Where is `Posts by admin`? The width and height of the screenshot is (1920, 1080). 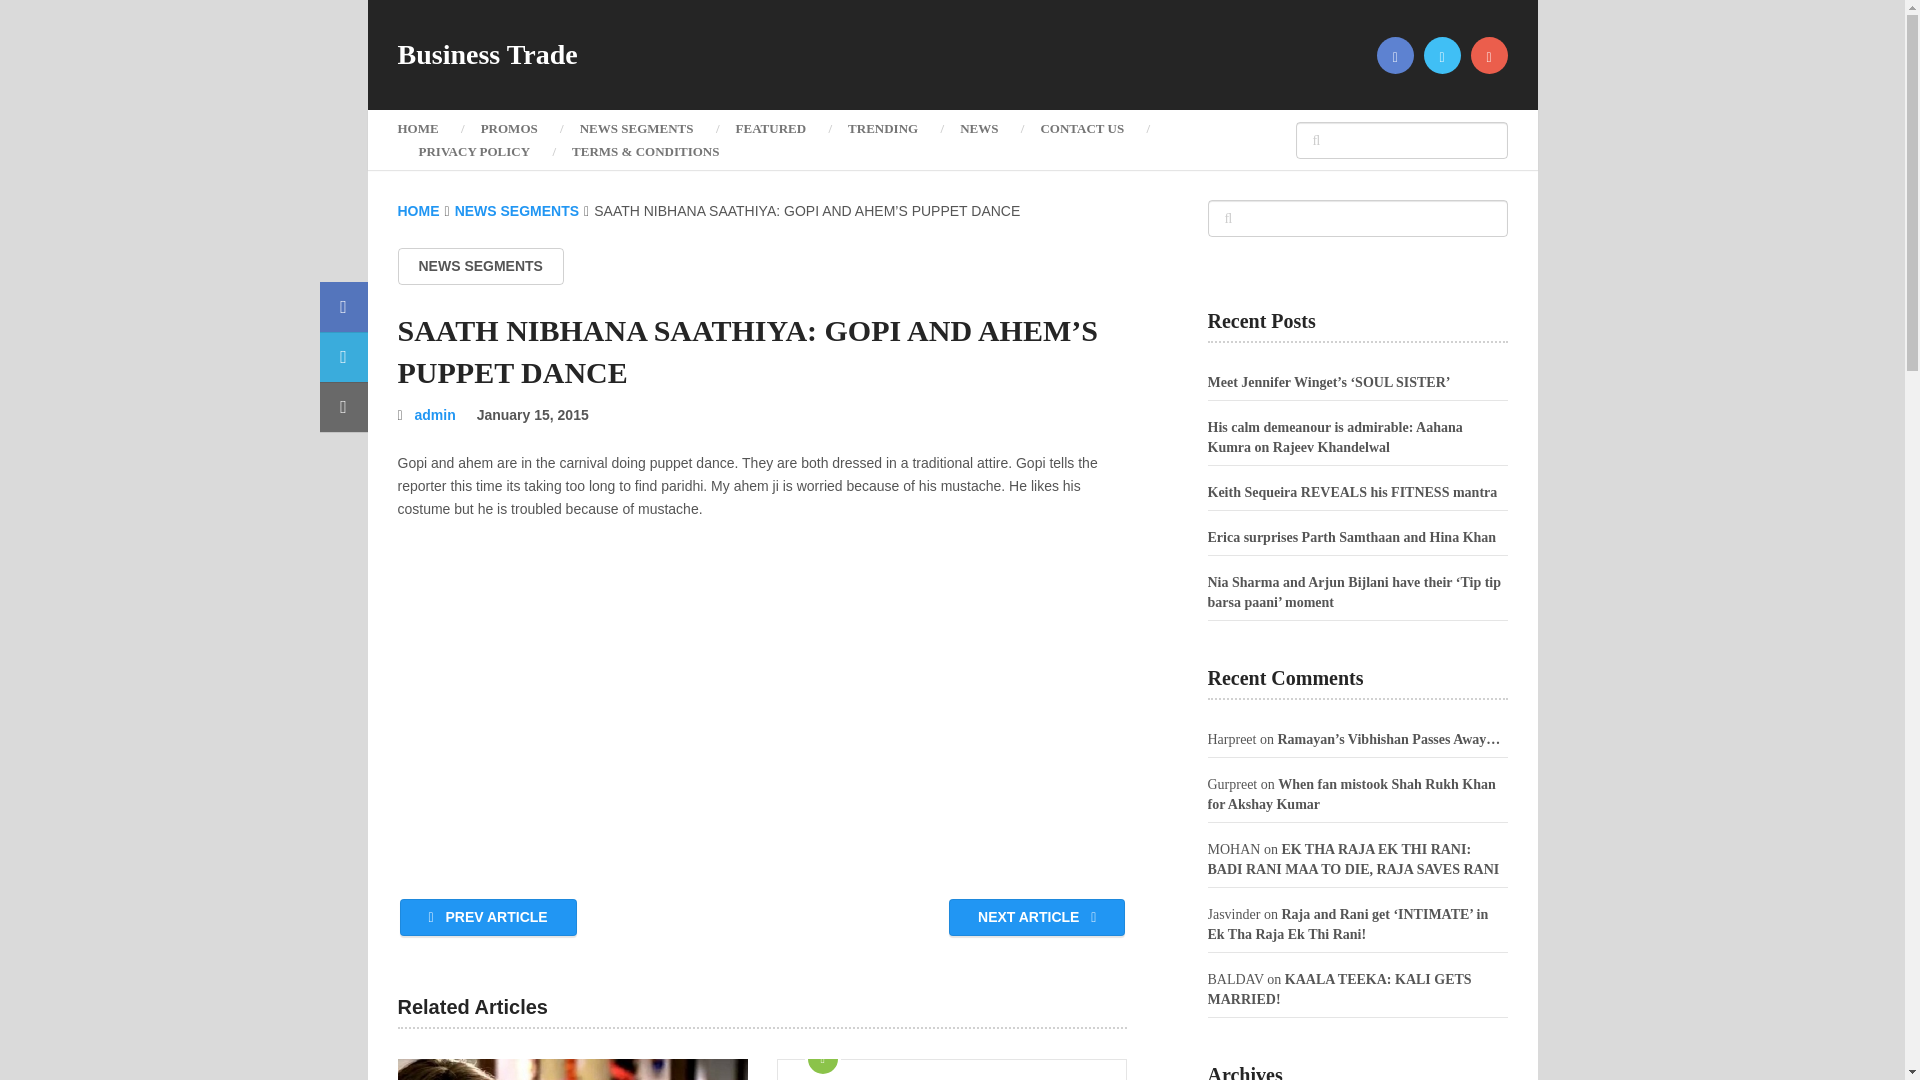 Posts by admin is located at coordinates (435, 415).